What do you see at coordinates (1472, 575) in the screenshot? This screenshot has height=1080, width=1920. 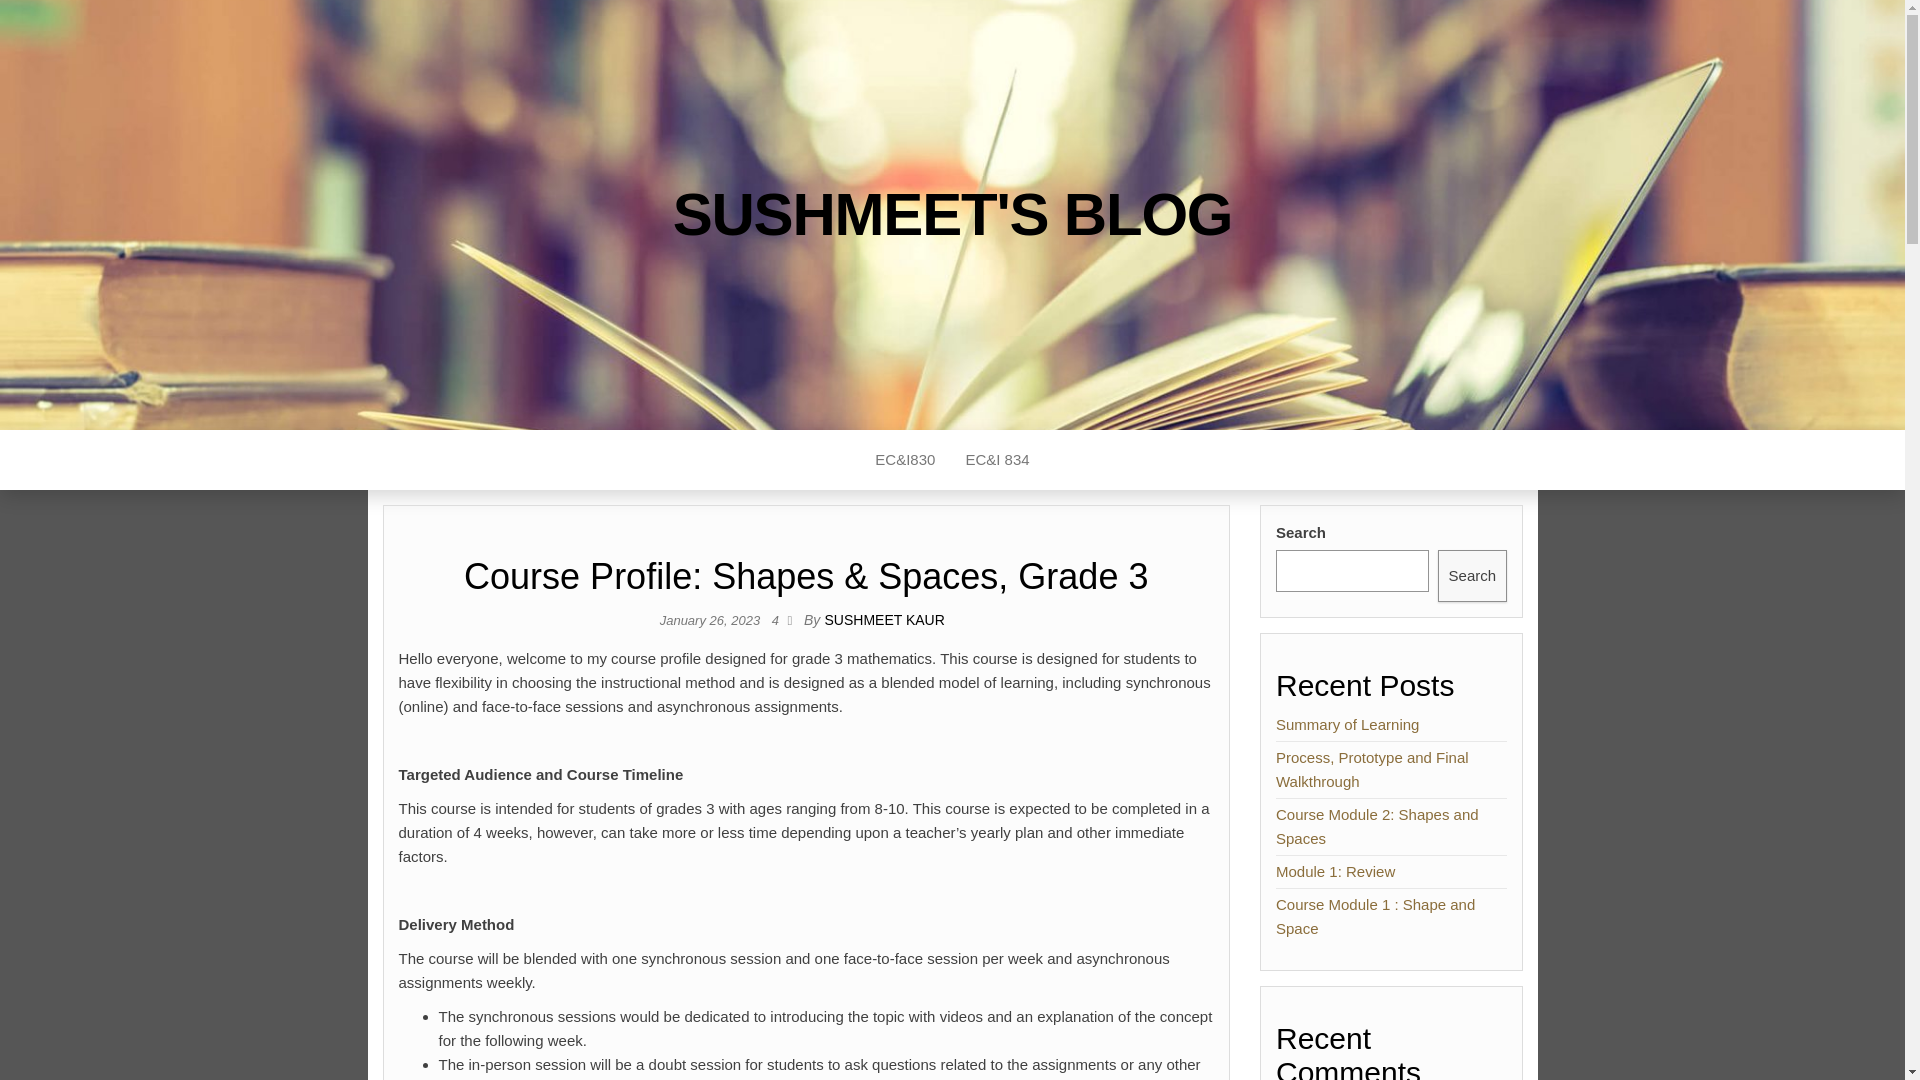 I see `Search` at bounding box center [1472, 575].